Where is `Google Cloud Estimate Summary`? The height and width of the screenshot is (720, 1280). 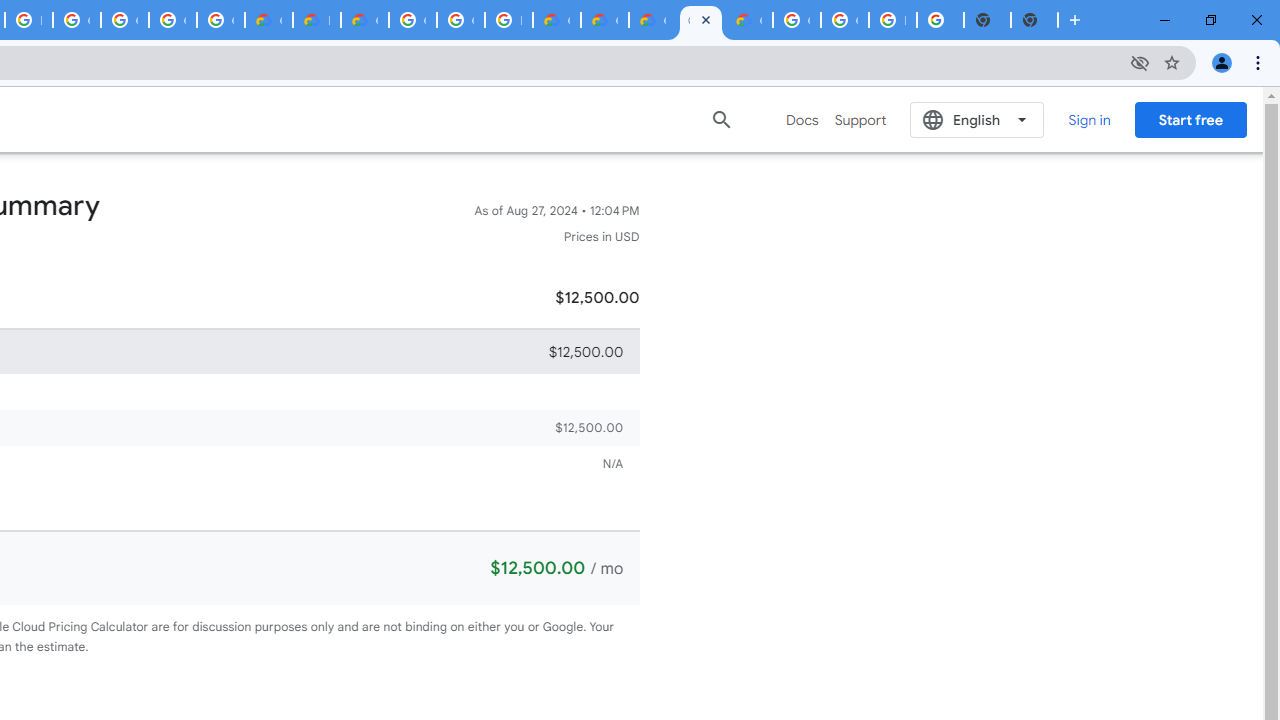
Google Cloud Estimate Summary is located at coordinates (652, 20).